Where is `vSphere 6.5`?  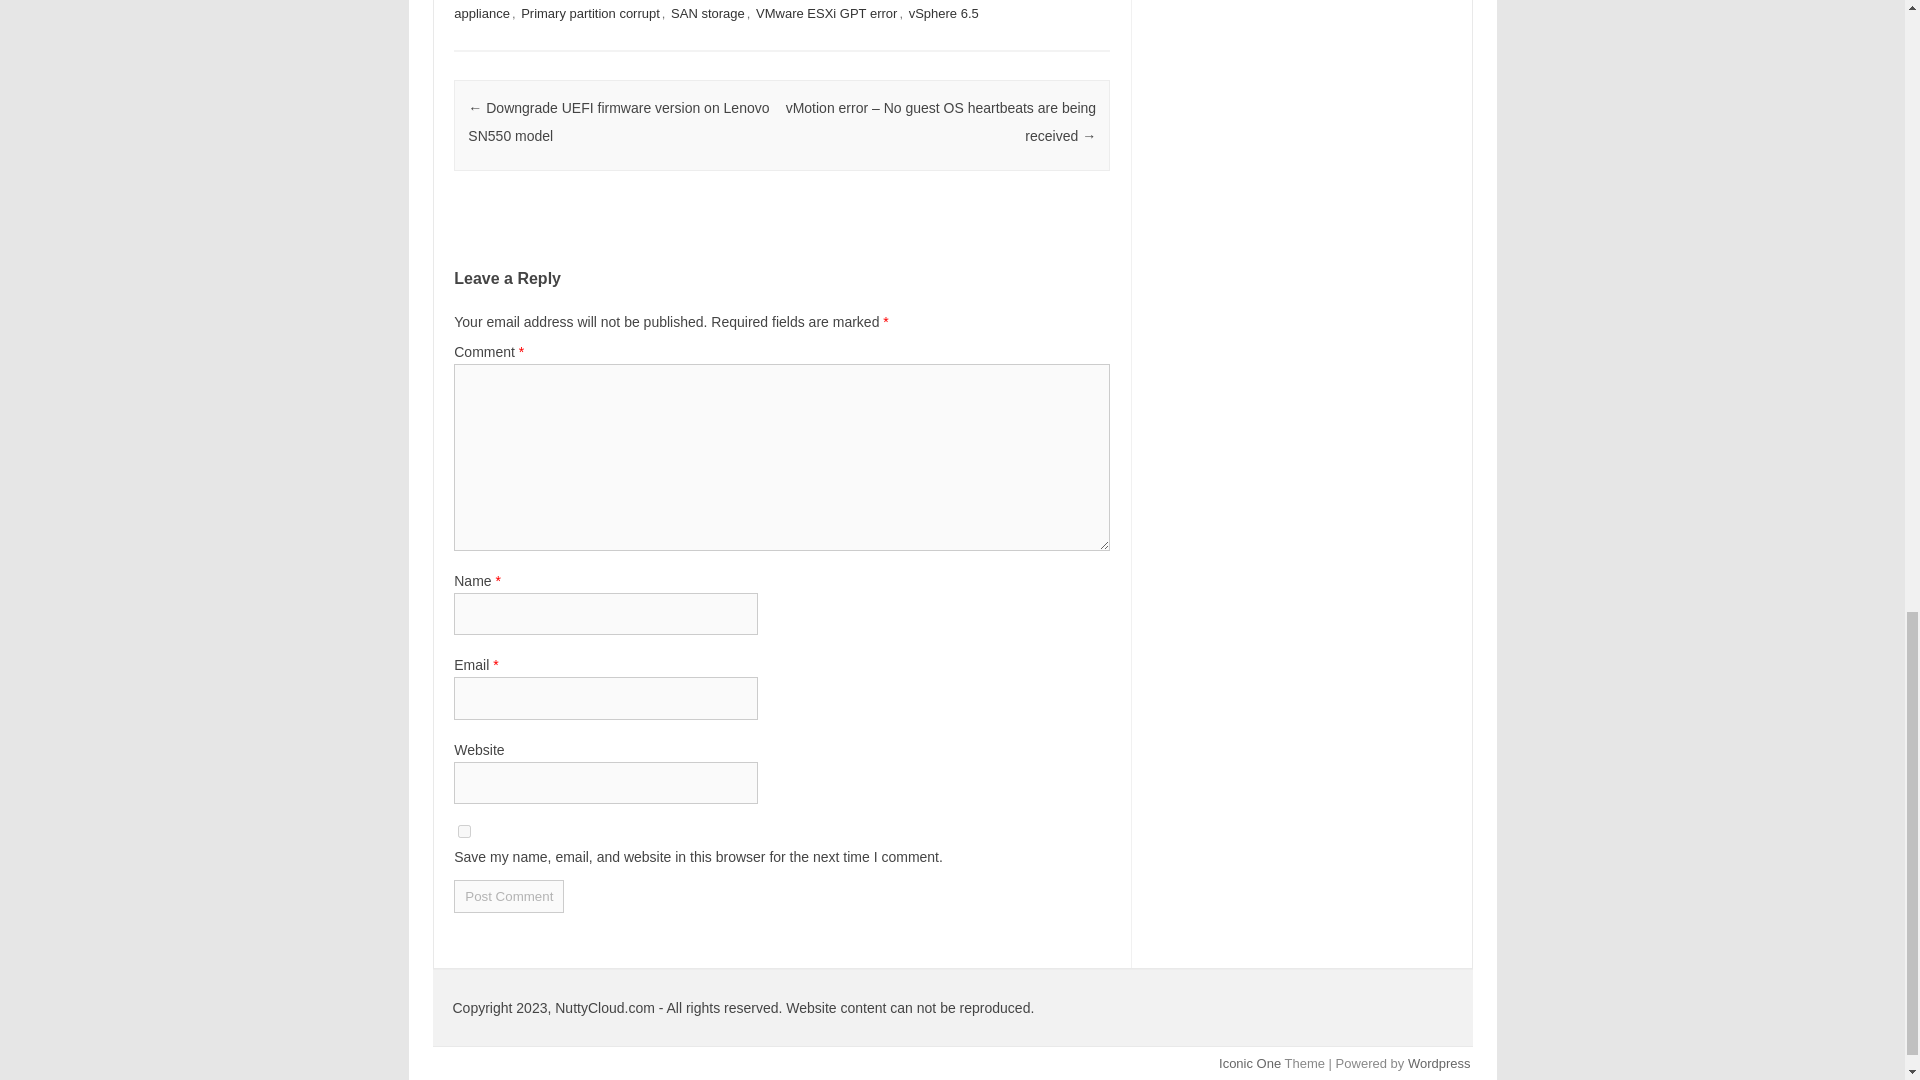 vSphere 6.5 is located at coordinates (944, 13).